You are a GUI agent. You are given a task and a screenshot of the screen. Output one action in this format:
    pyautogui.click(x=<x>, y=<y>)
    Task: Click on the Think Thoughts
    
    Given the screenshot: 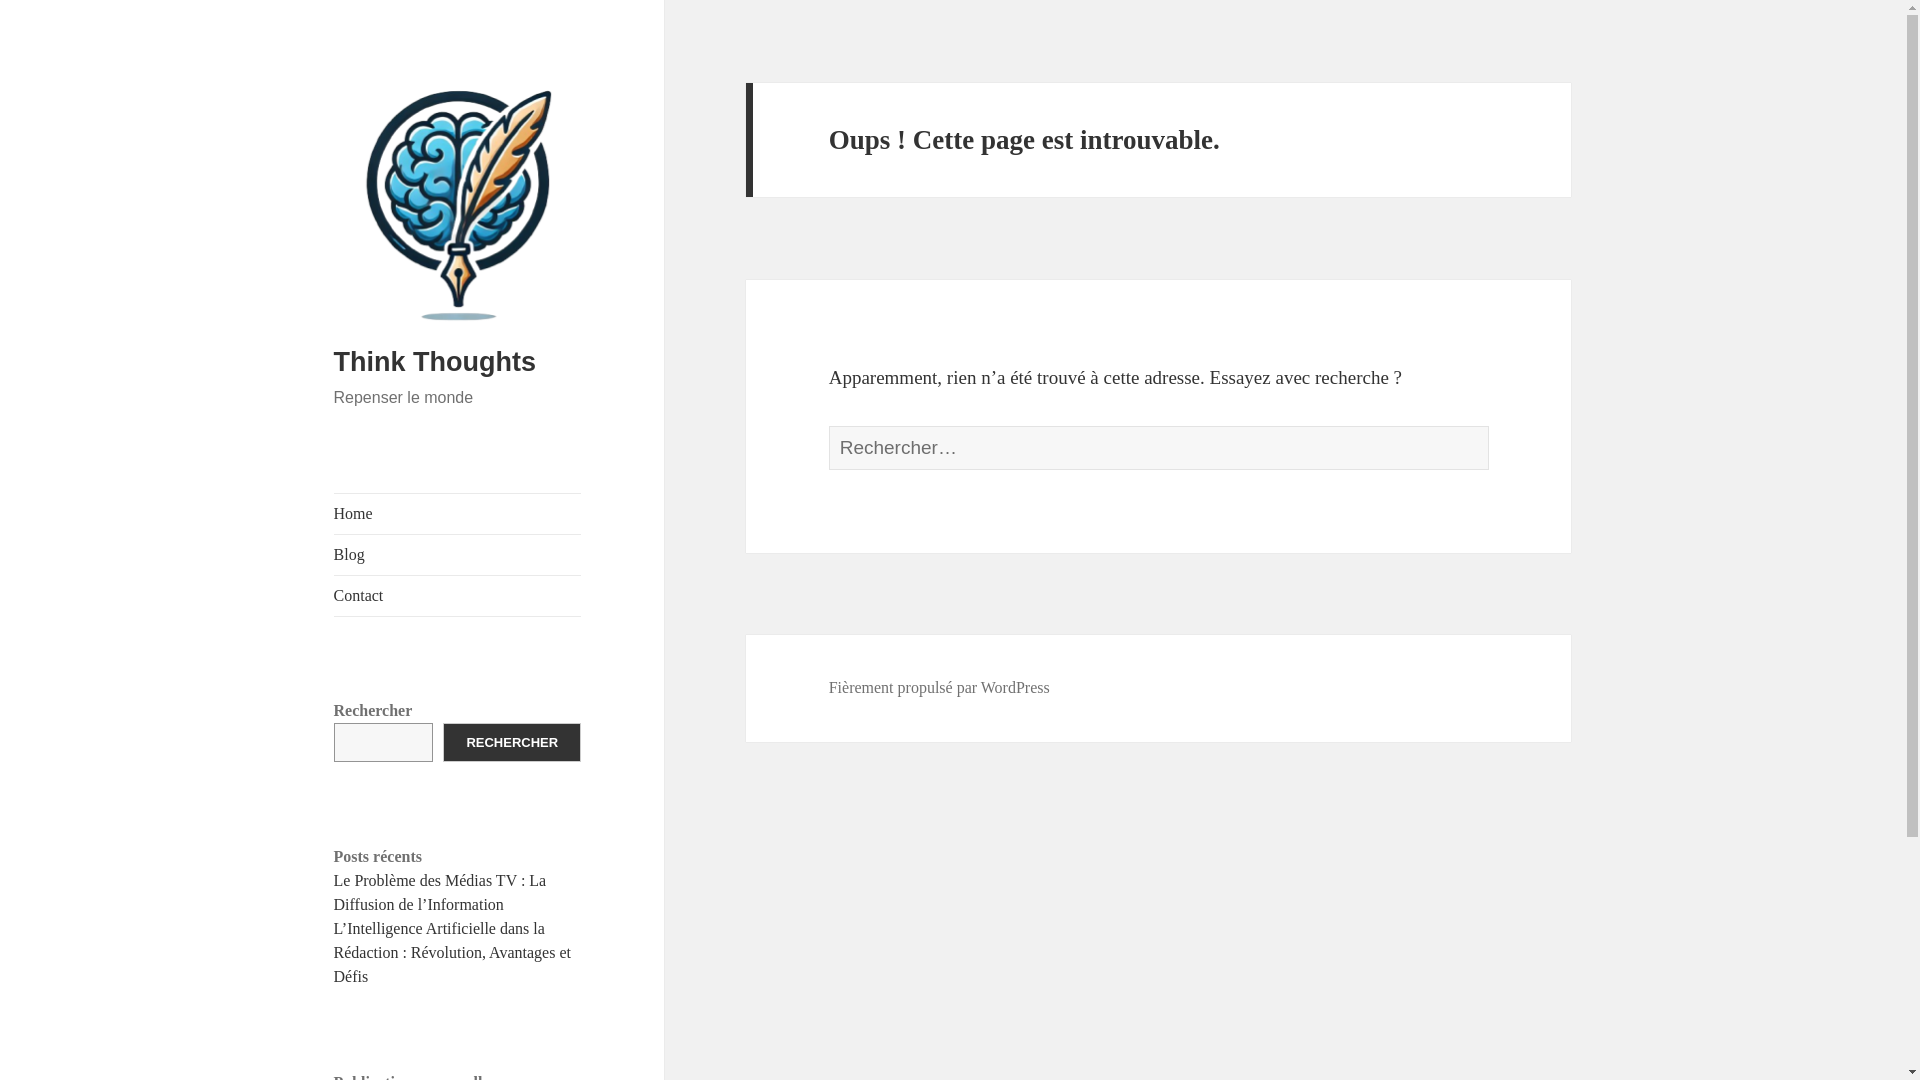 What is the action you would take?
    pyautogui.click(x=434, y=361)
    